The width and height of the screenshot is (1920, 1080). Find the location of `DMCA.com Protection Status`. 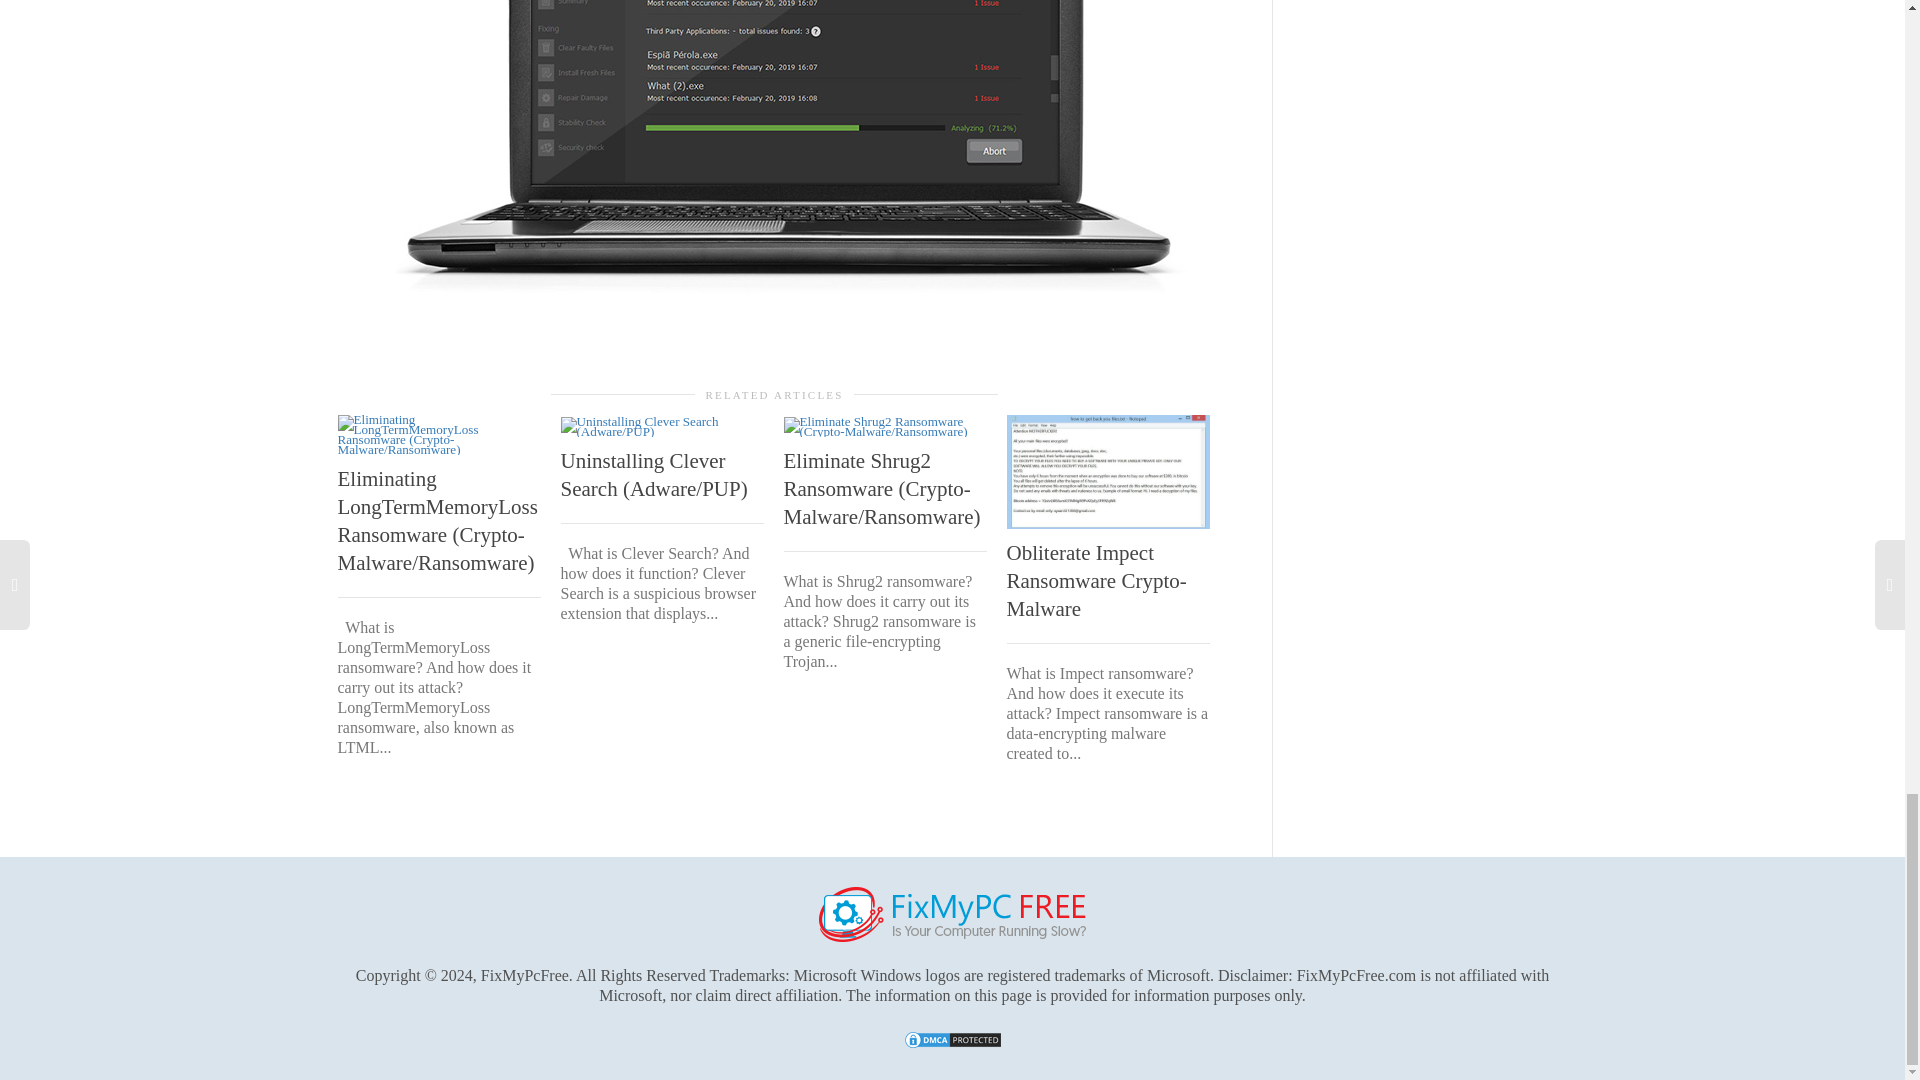

DMCA.com Protection Status is located at coordinates (953, 1039).